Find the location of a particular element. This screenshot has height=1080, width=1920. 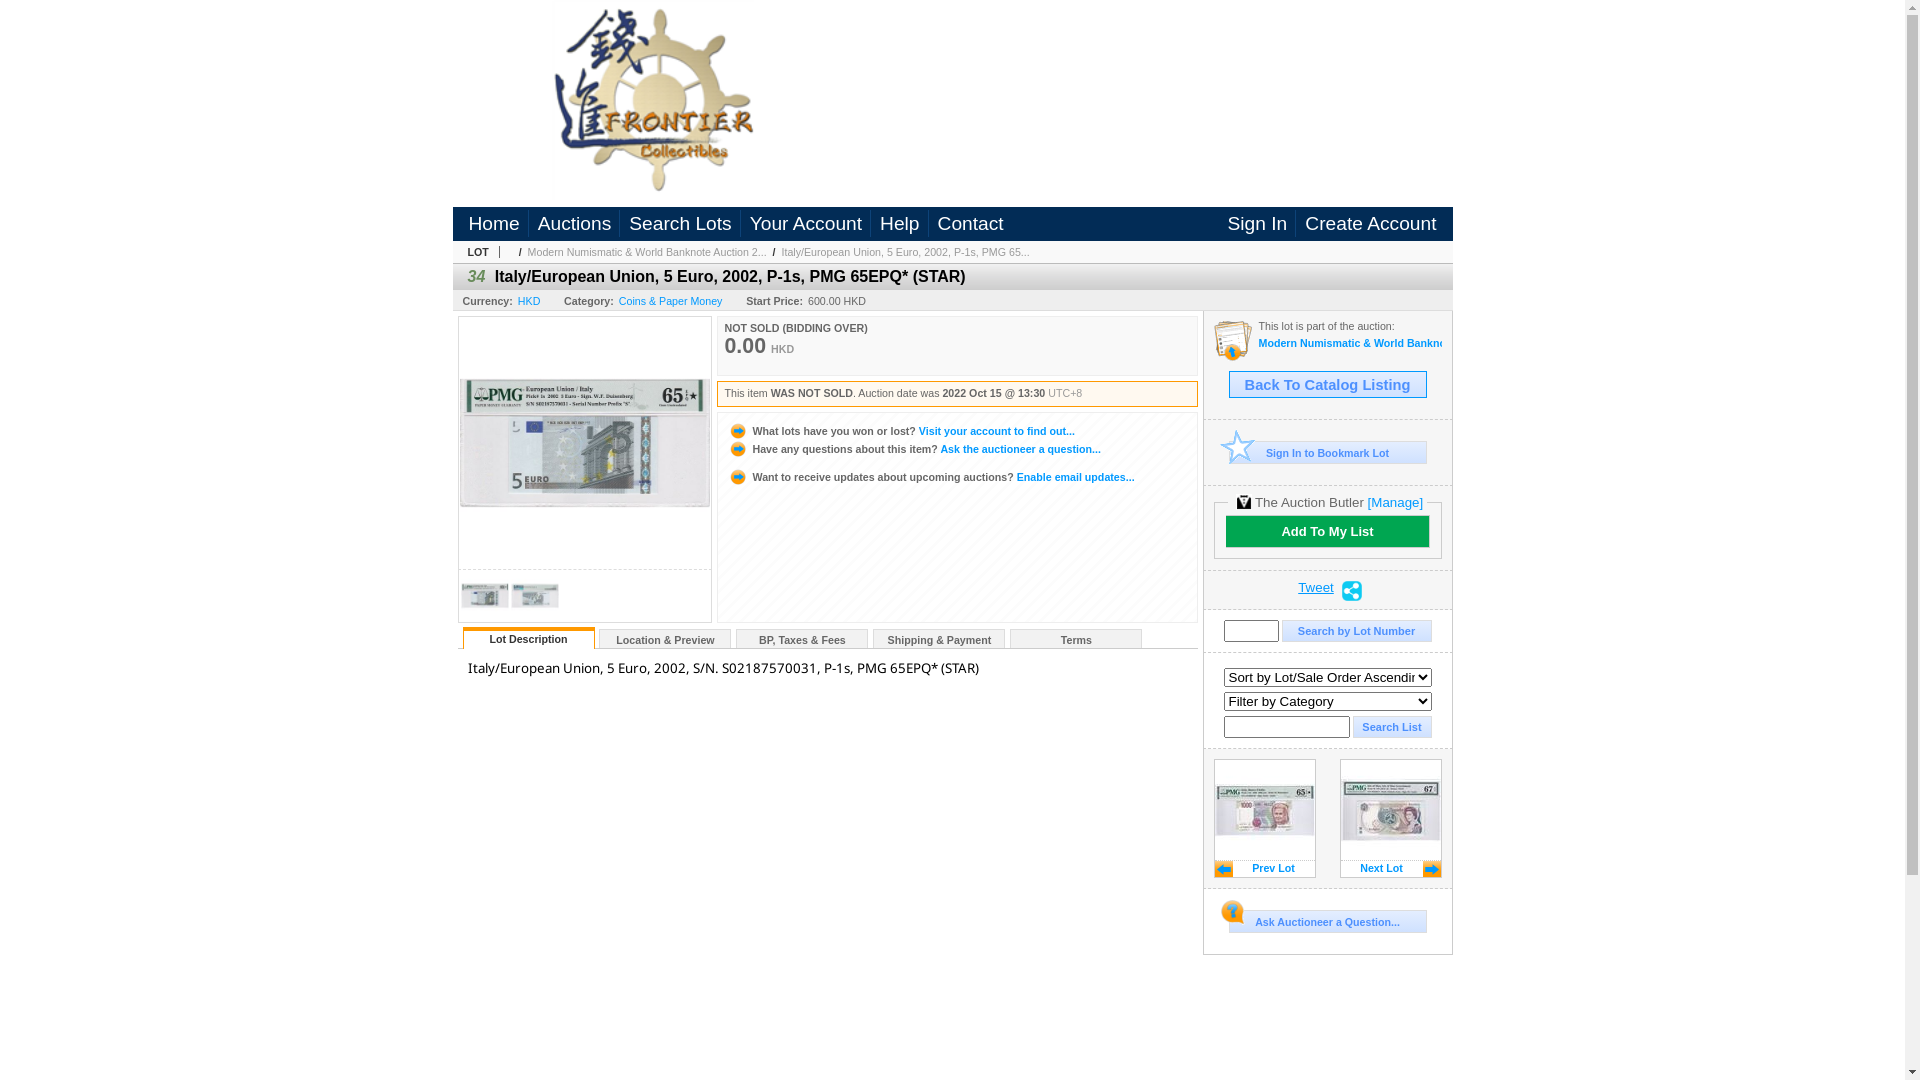

Sign In is located at coordinates (1261, 224).